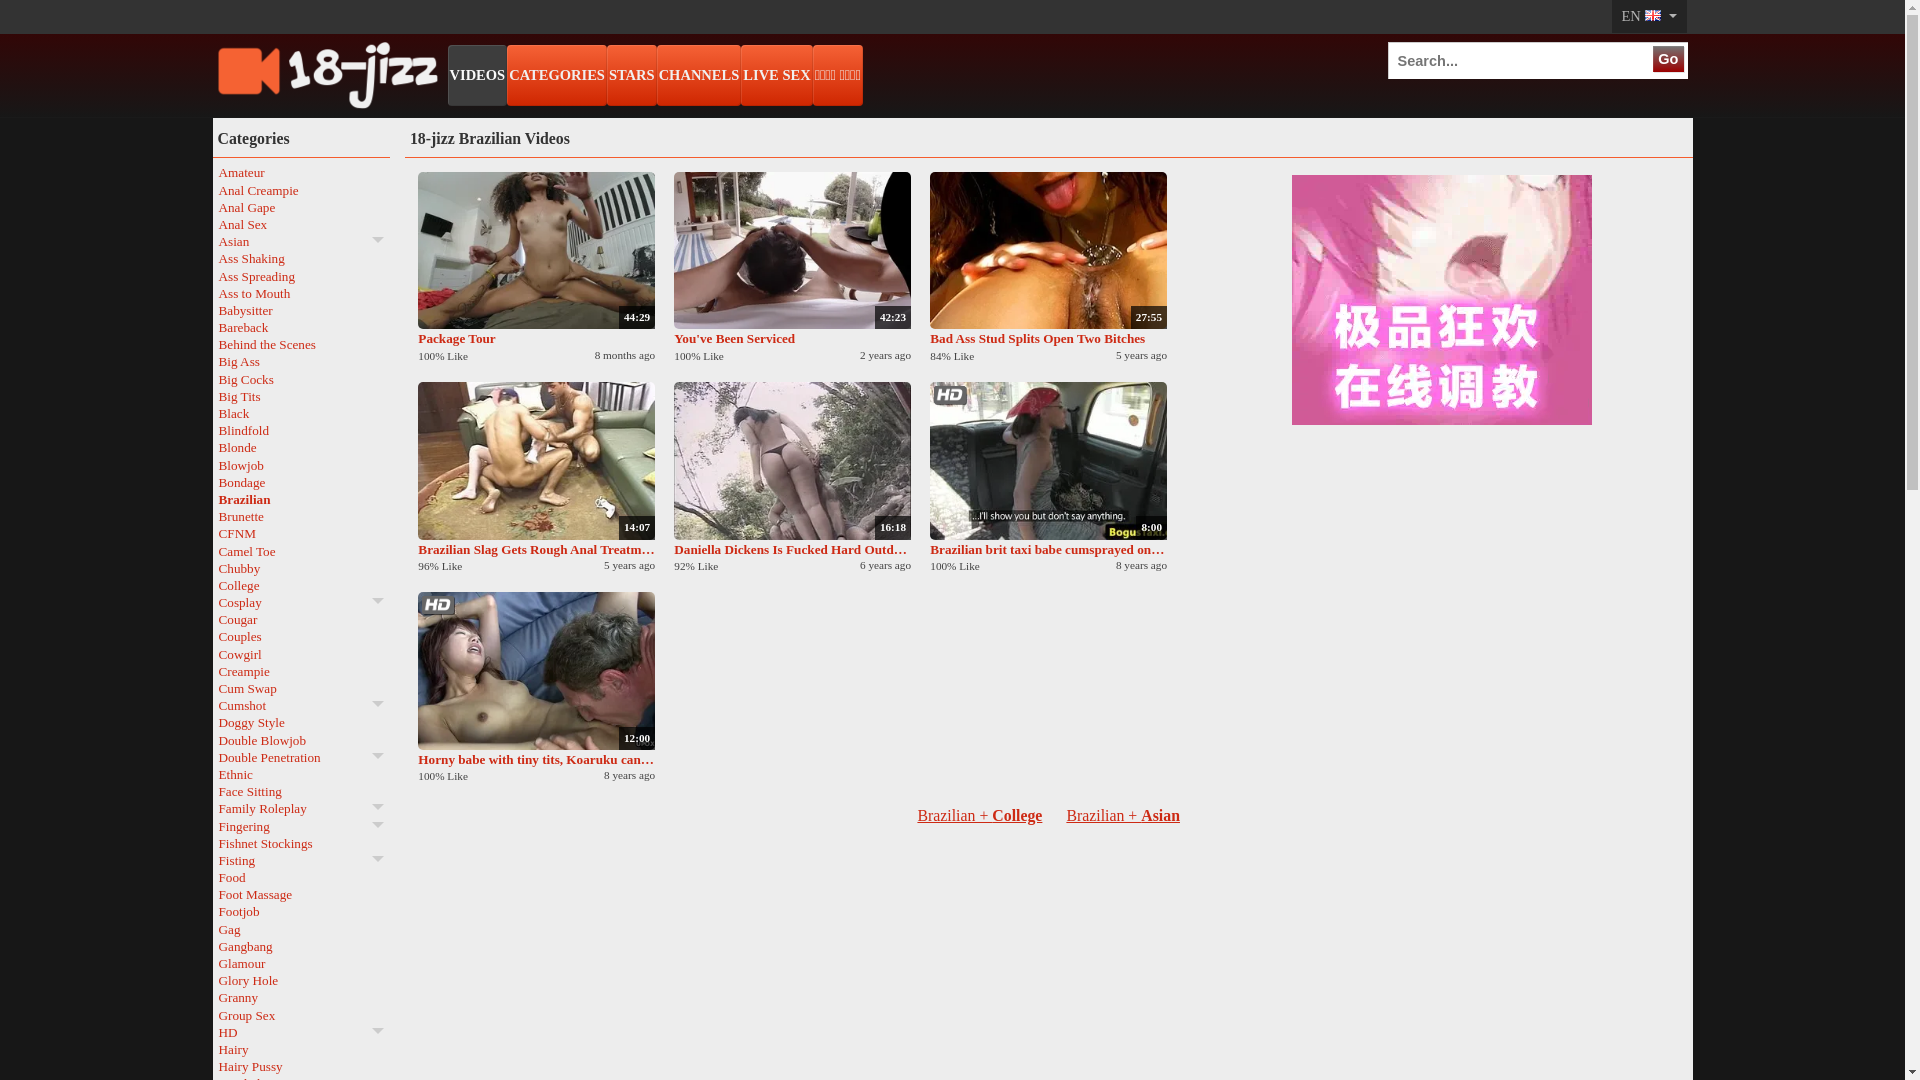  Describe the element at coordinates (301, 758) in the screenshot. I see `Double Penetration` at that location.